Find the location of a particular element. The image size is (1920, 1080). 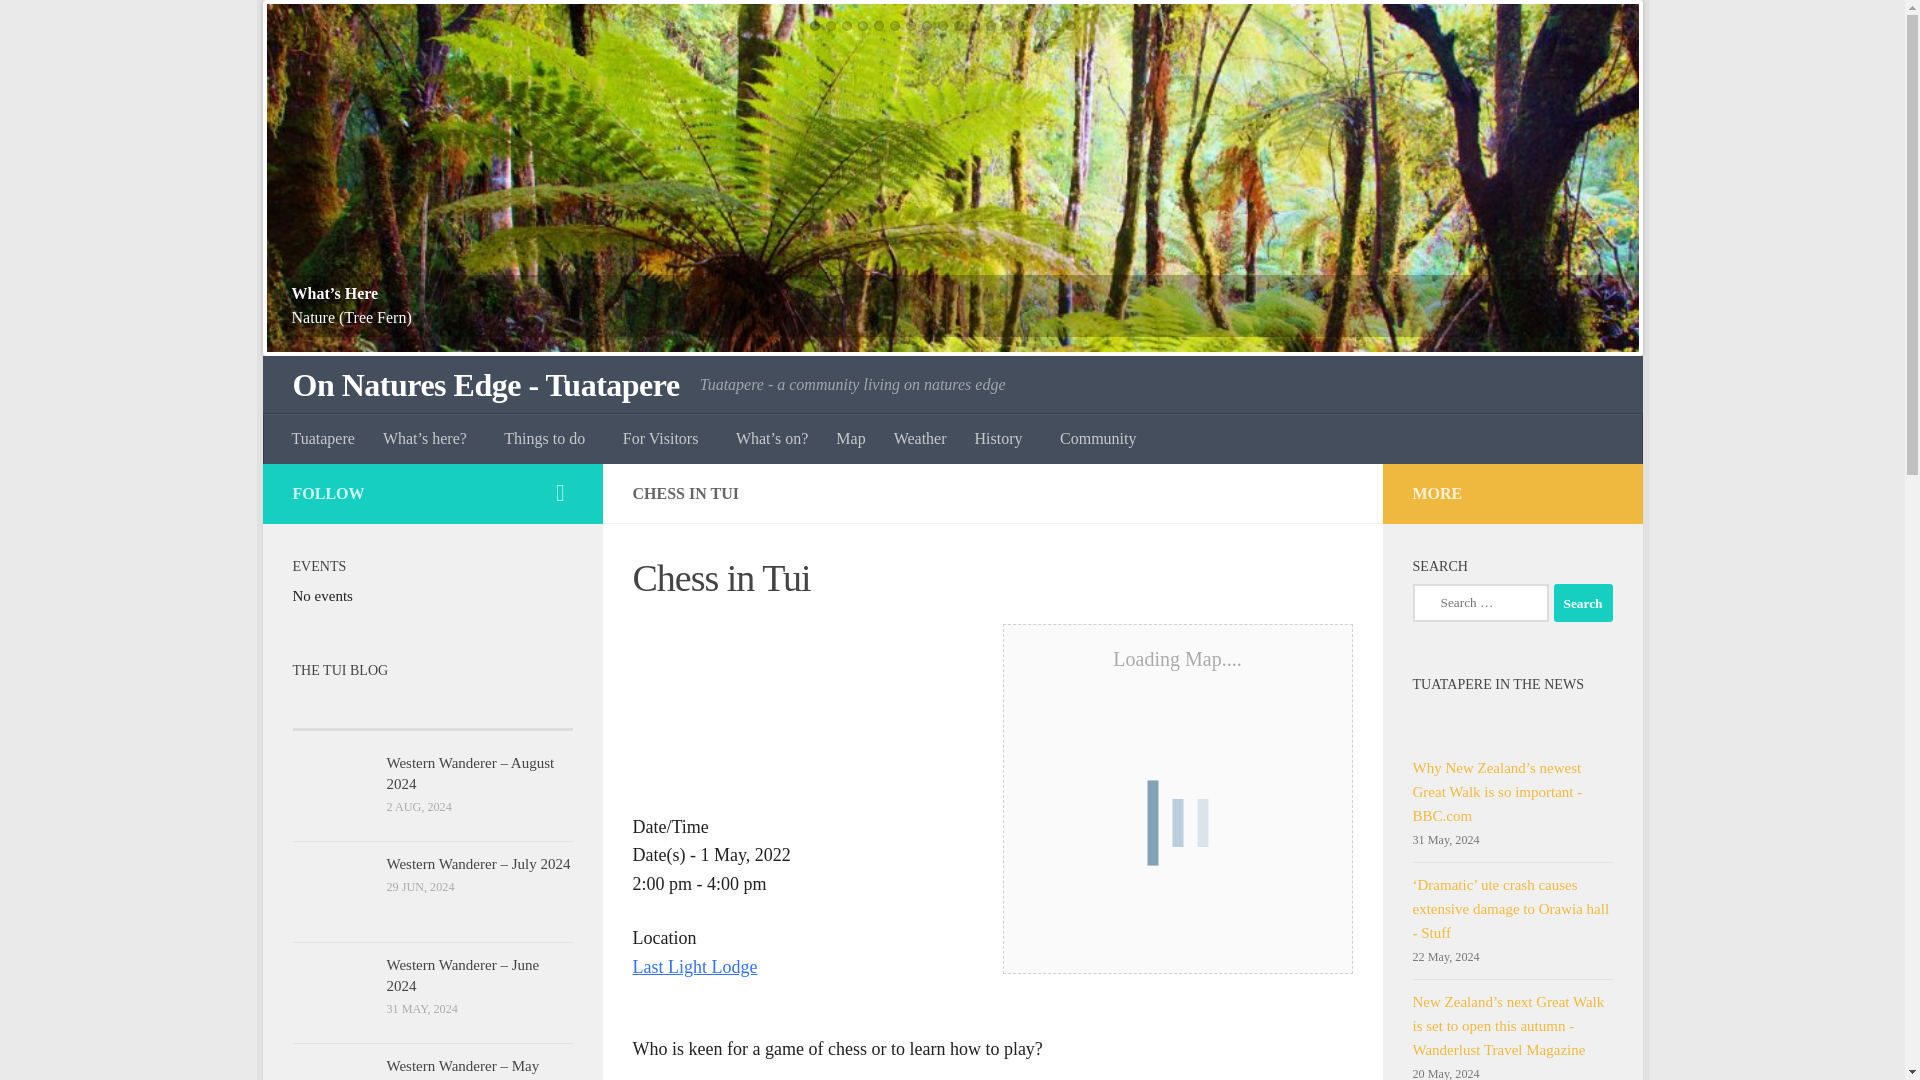

5 is located at coordinates (878, 26).